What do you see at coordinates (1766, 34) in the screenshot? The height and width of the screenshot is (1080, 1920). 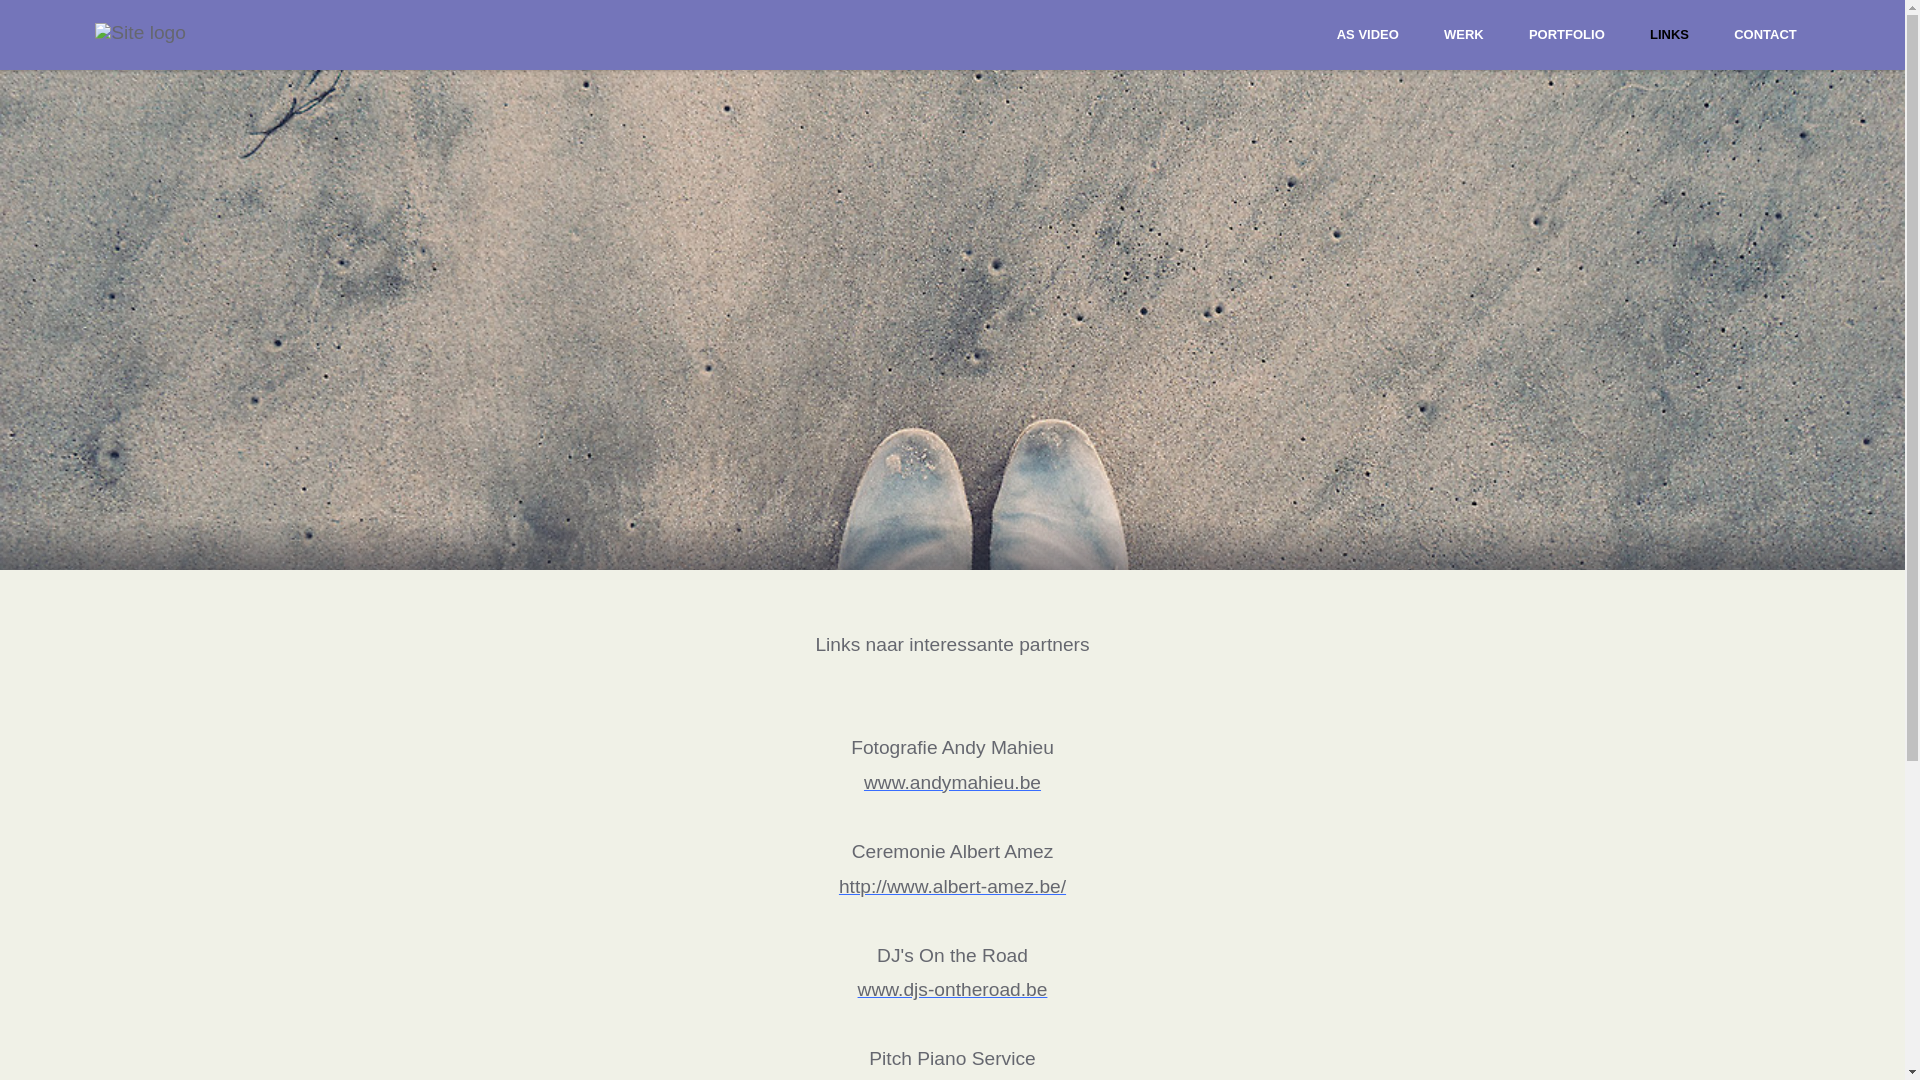 I see `CONTACT` at bounding box center [1766, 34].